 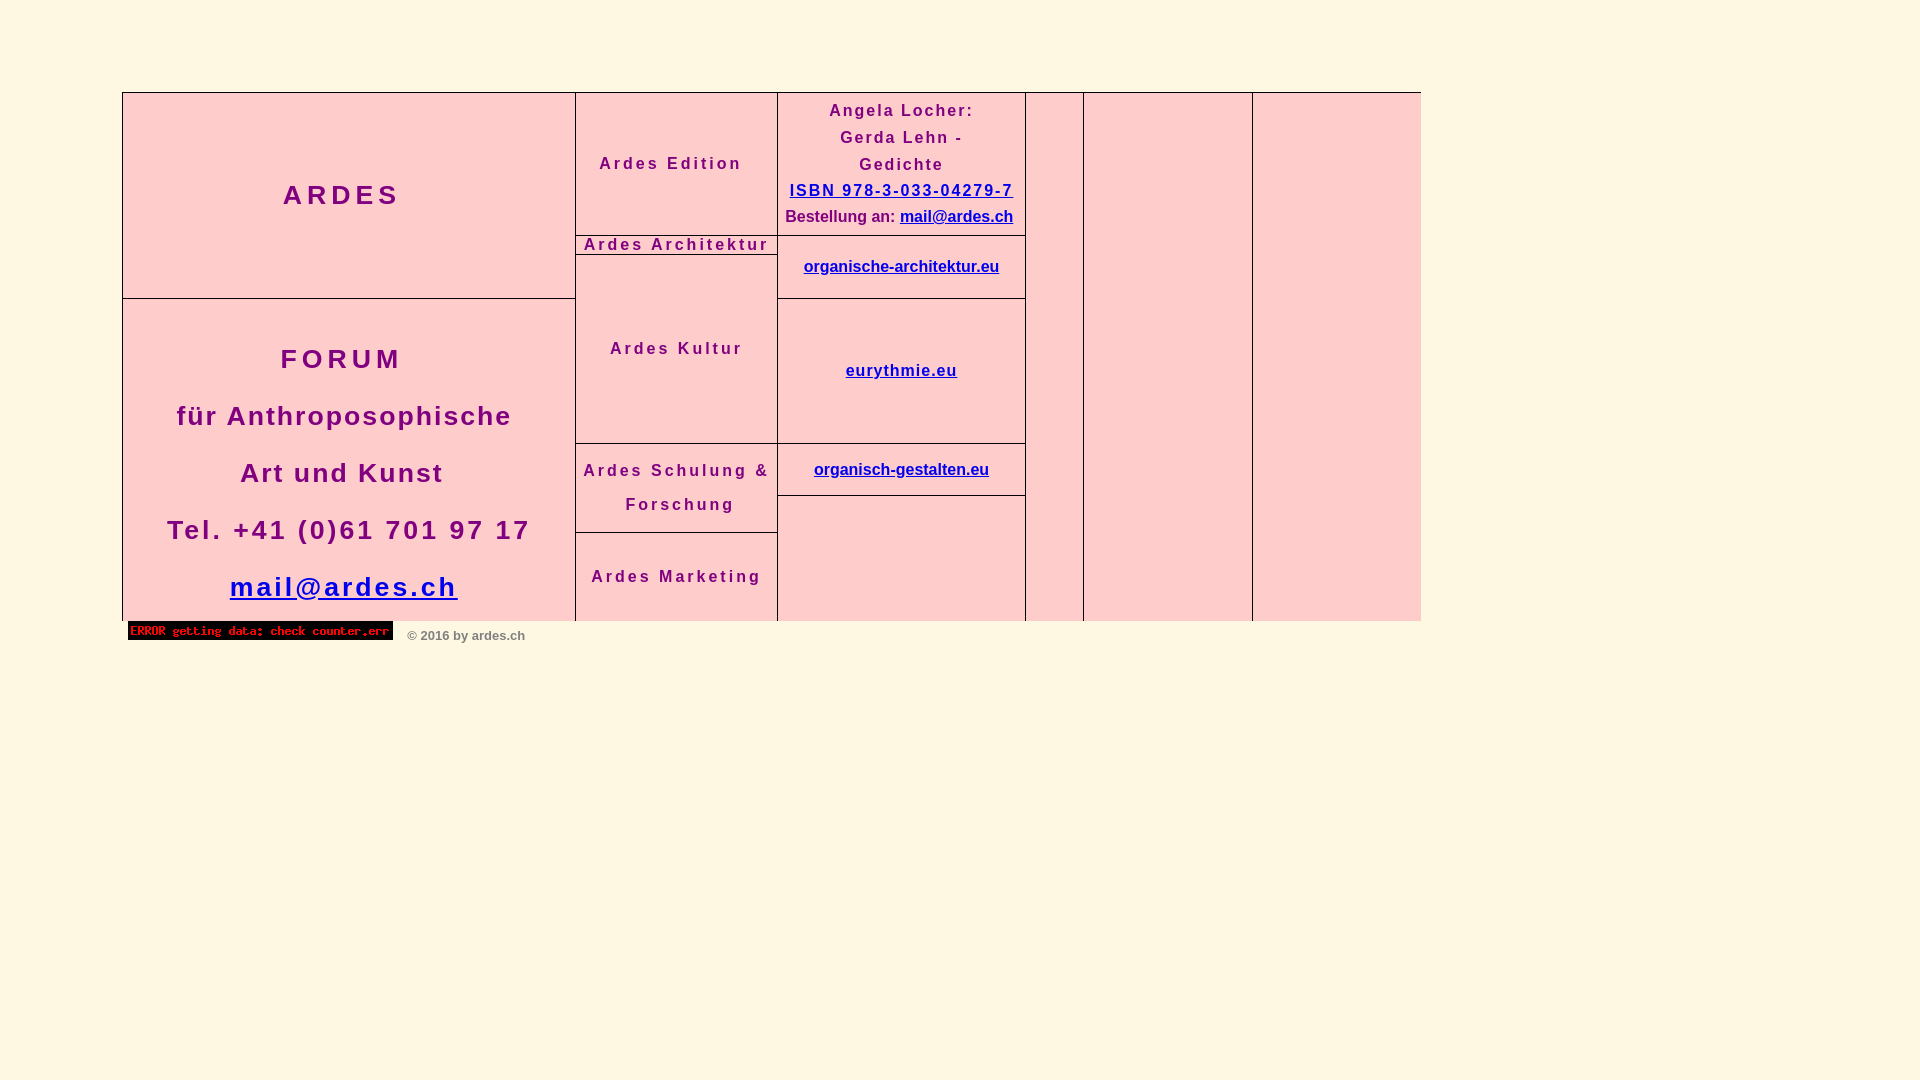 What do you see at coordinates (902, 370) in the screenshot?
I see `eurythmie.eu` at bounding box center [902, 370].